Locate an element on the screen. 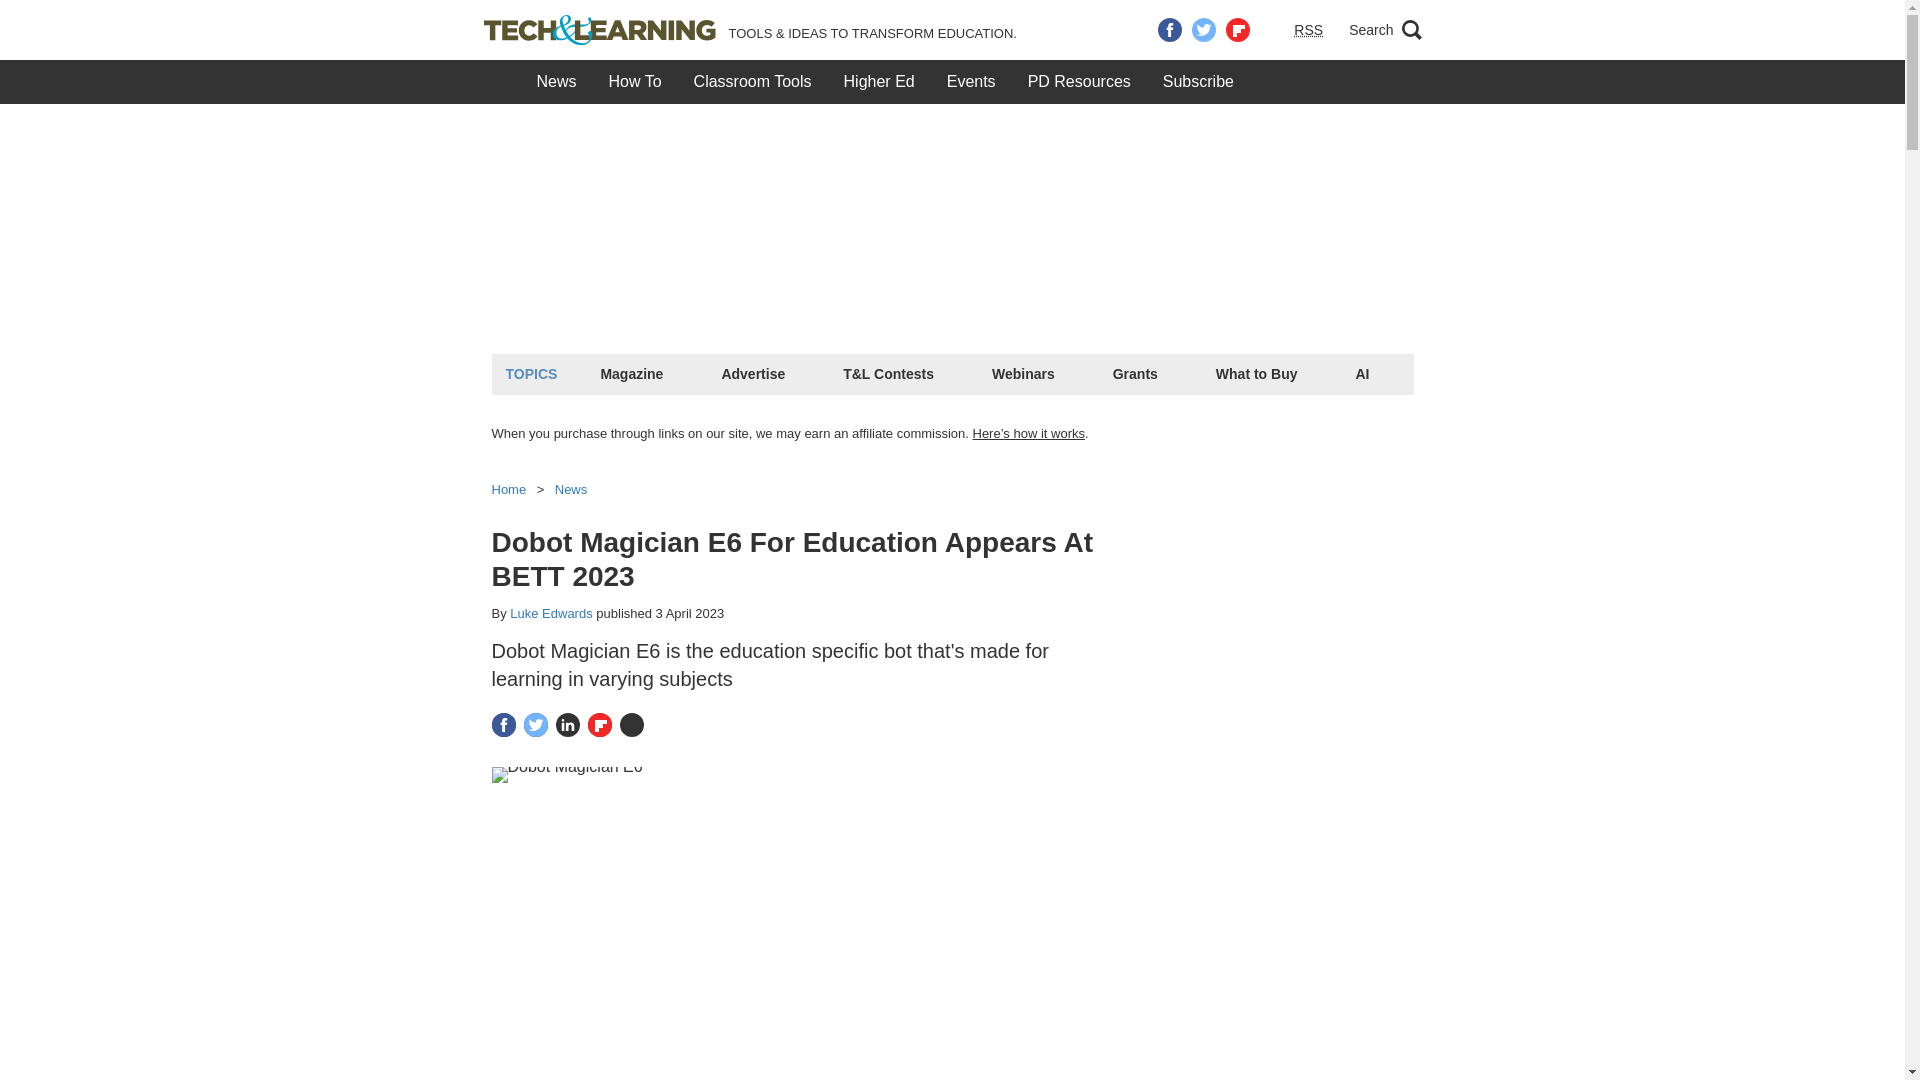  Webinars is located at coordinates (1022, 373).